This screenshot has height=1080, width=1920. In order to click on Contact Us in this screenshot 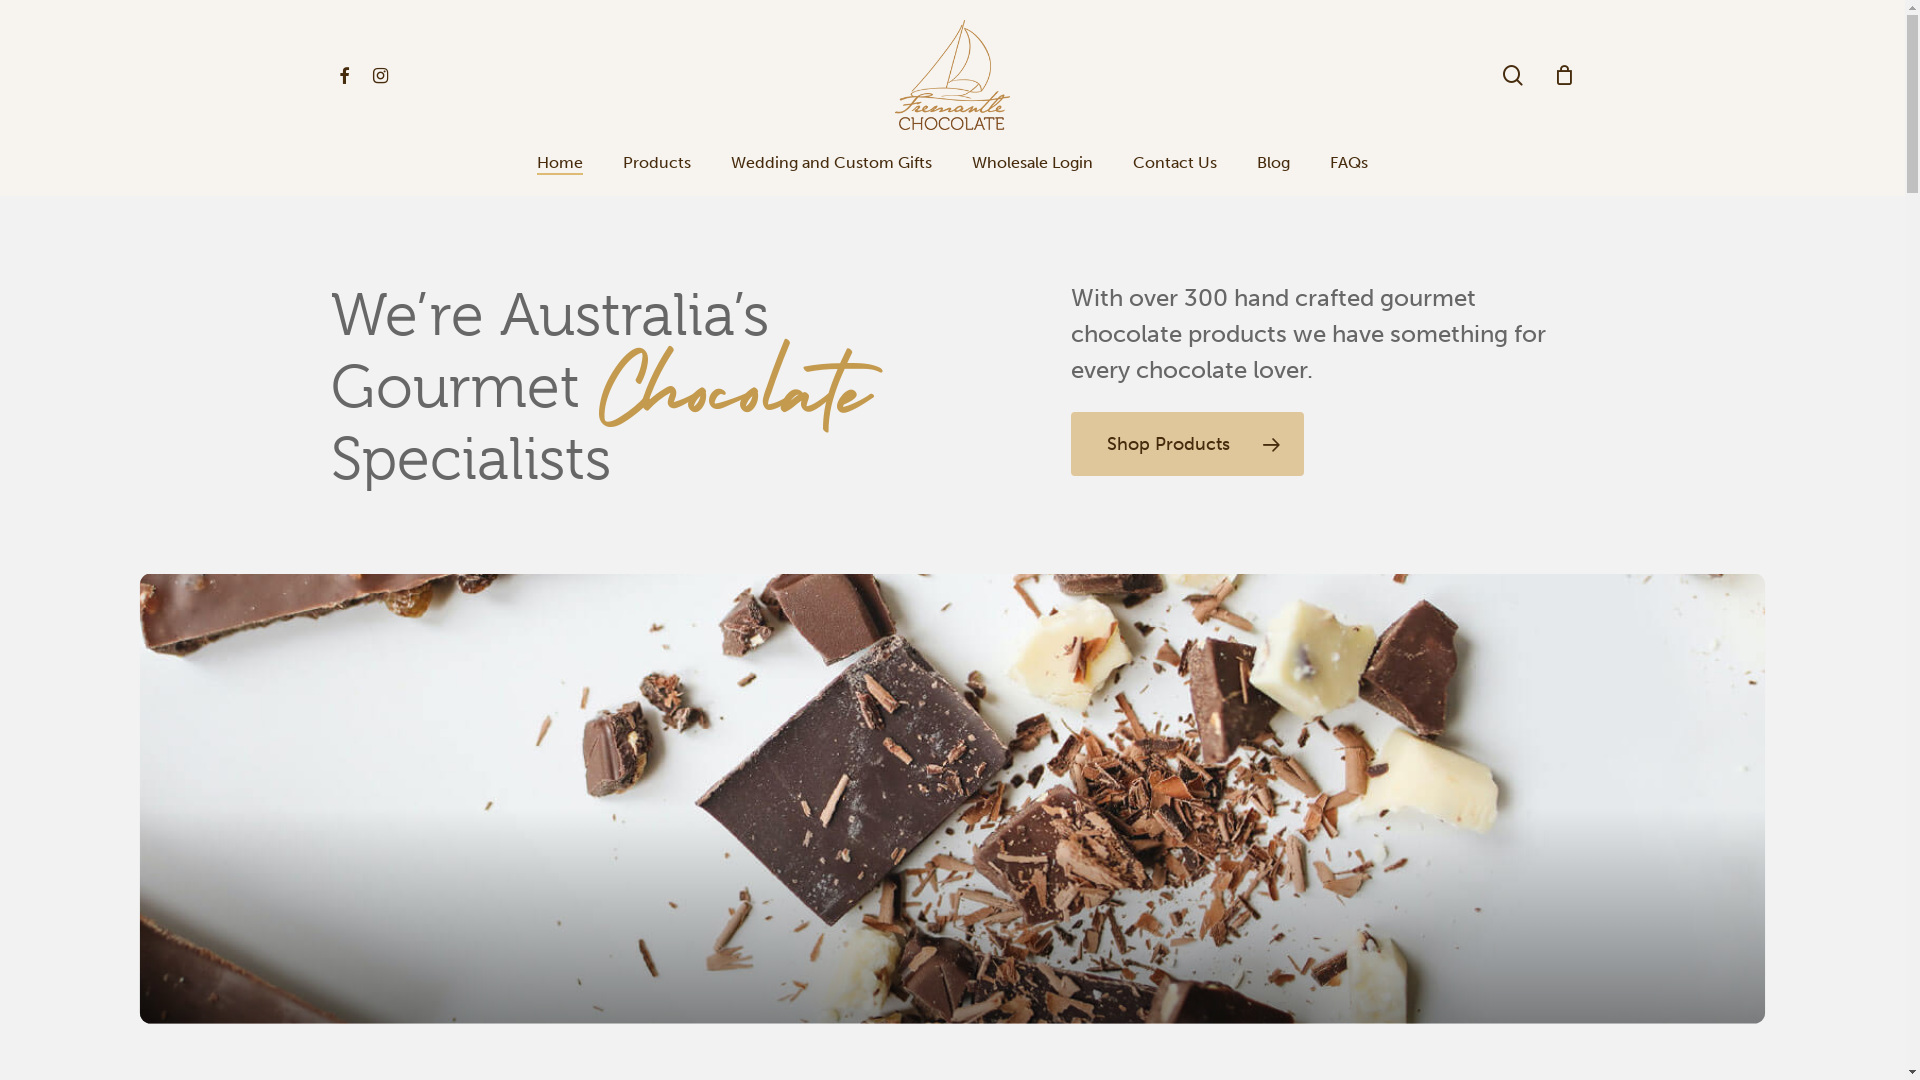, I will do `click(1175, 163)`.